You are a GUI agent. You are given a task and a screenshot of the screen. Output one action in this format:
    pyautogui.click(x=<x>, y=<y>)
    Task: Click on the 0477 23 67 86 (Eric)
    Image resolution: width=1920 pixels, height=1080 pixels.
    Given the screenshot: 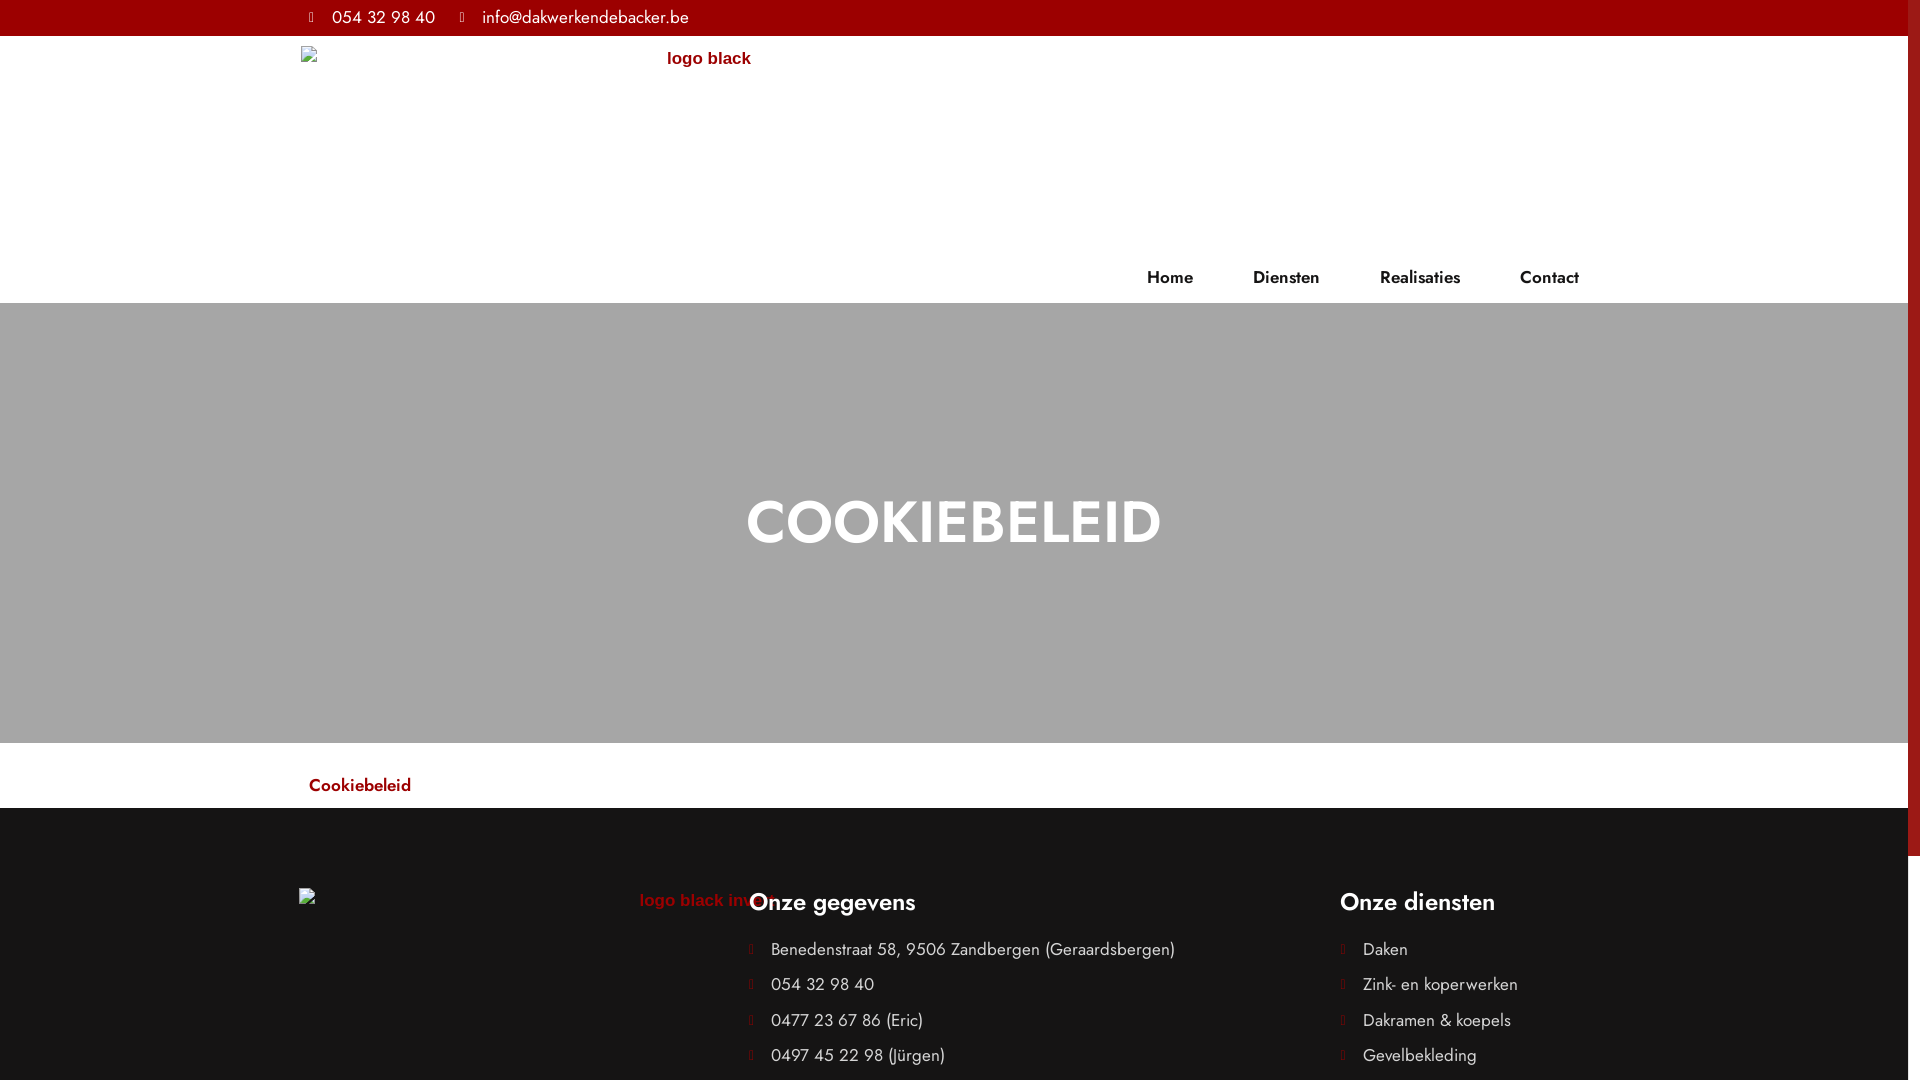 What is the action you would take?
    pyautogui.click(x=1034, y=1021)
    